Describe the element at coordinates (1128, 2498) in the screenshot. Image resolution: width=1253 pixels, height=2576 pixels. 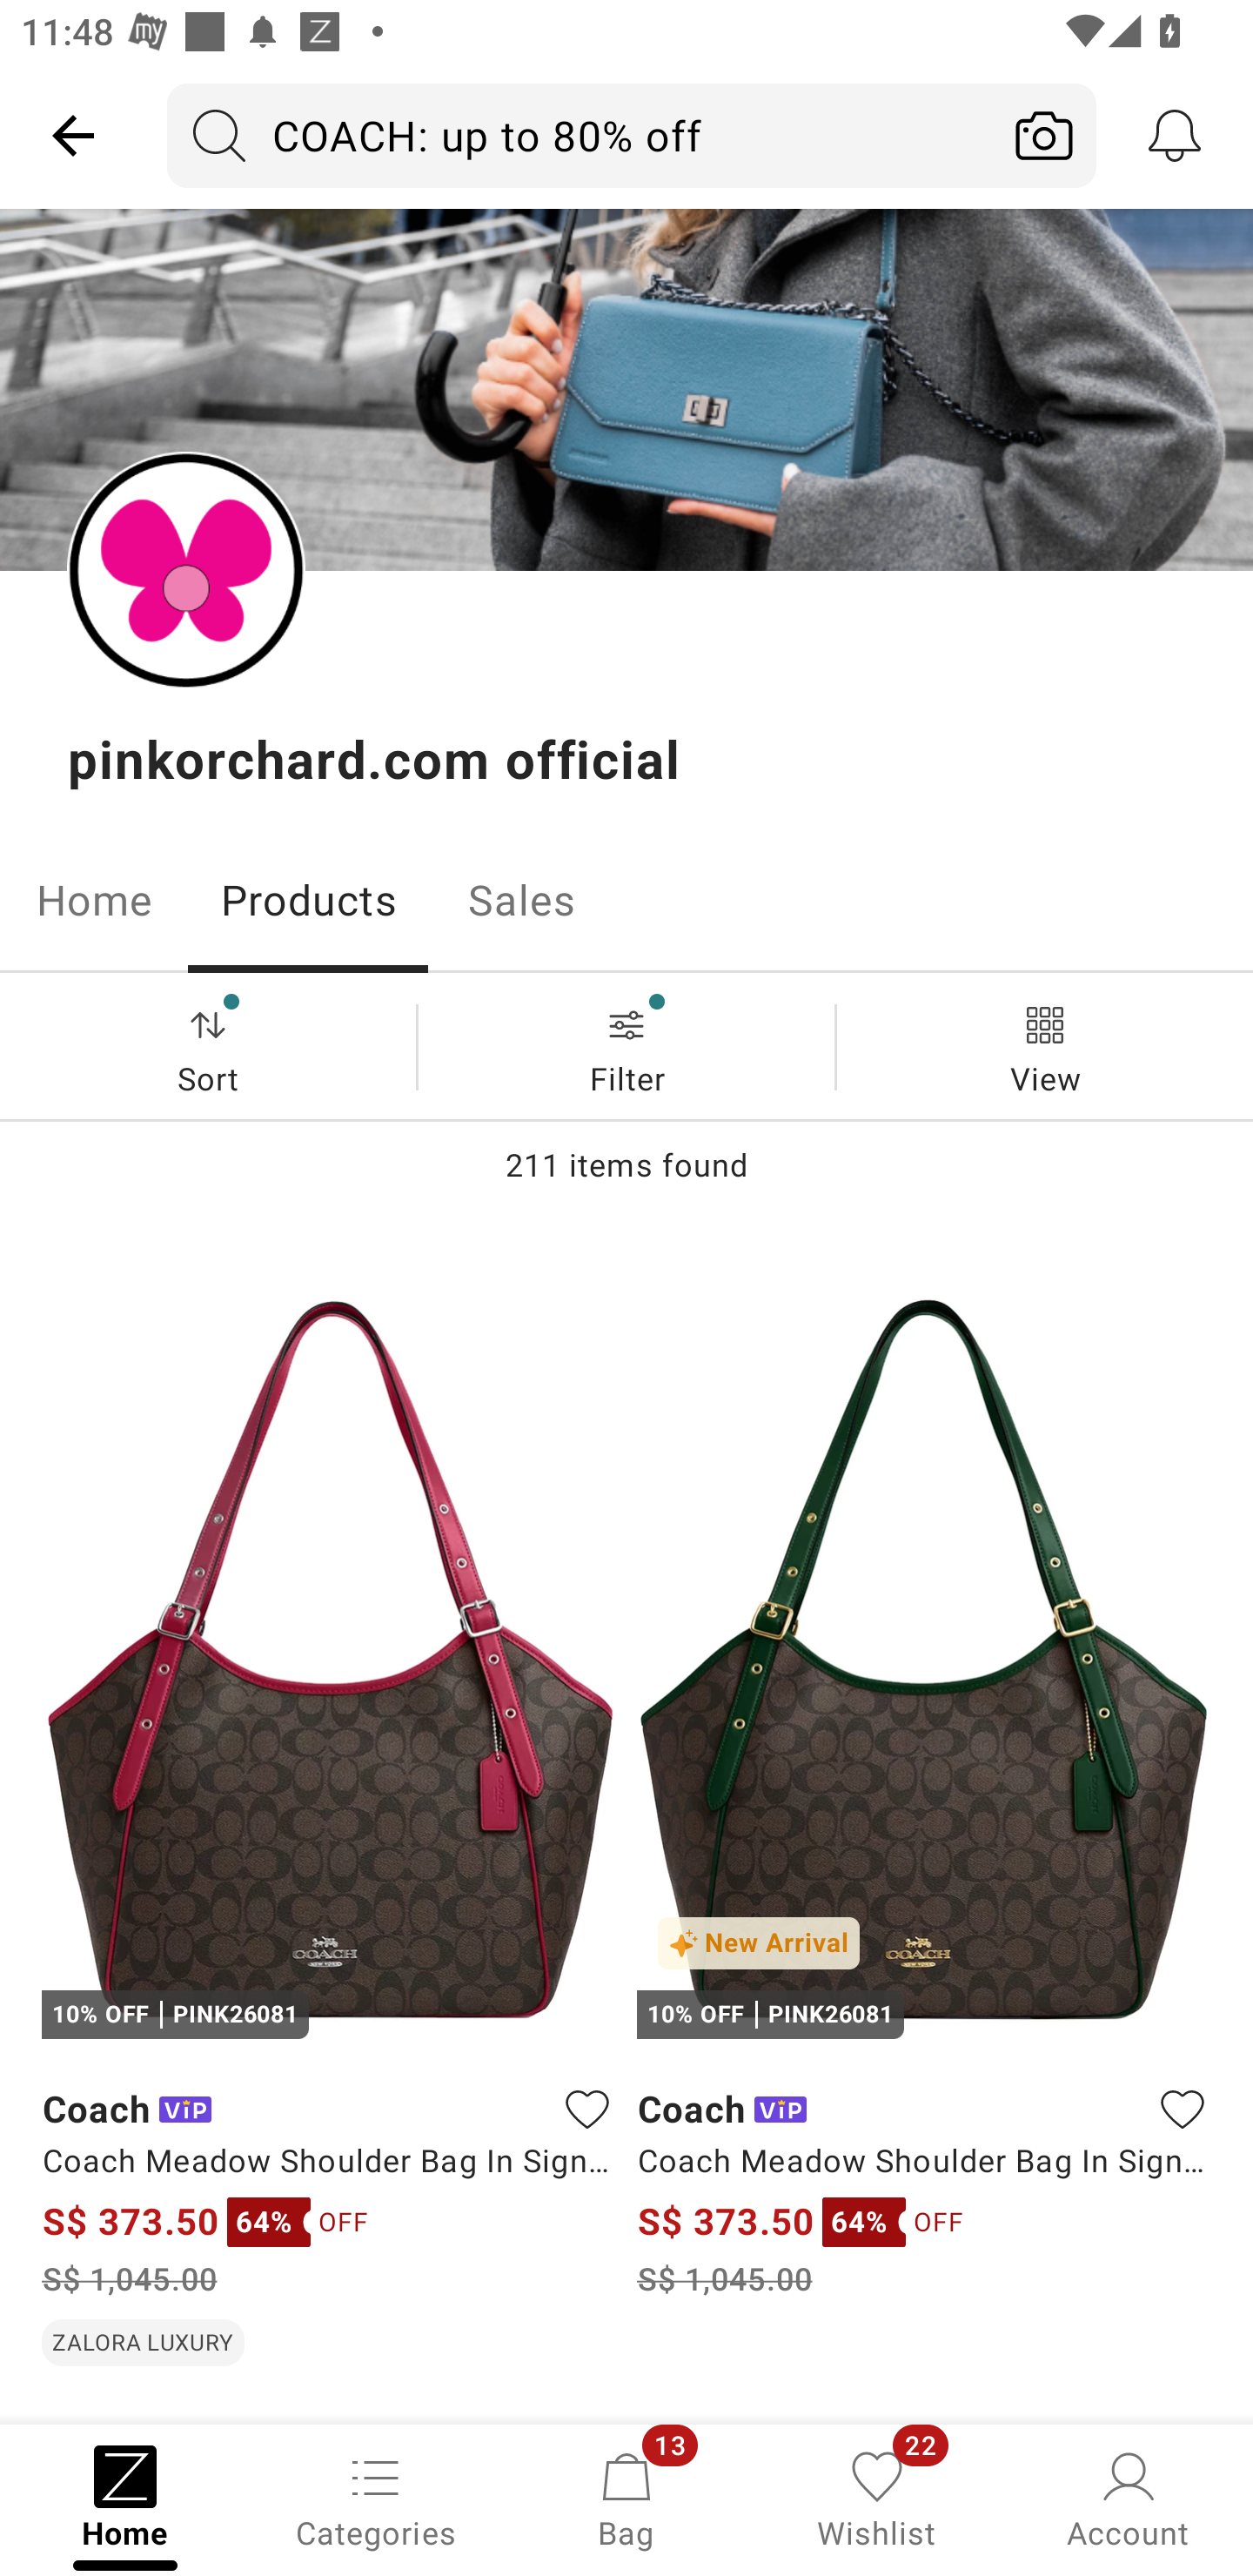
I see `Account` at that location.